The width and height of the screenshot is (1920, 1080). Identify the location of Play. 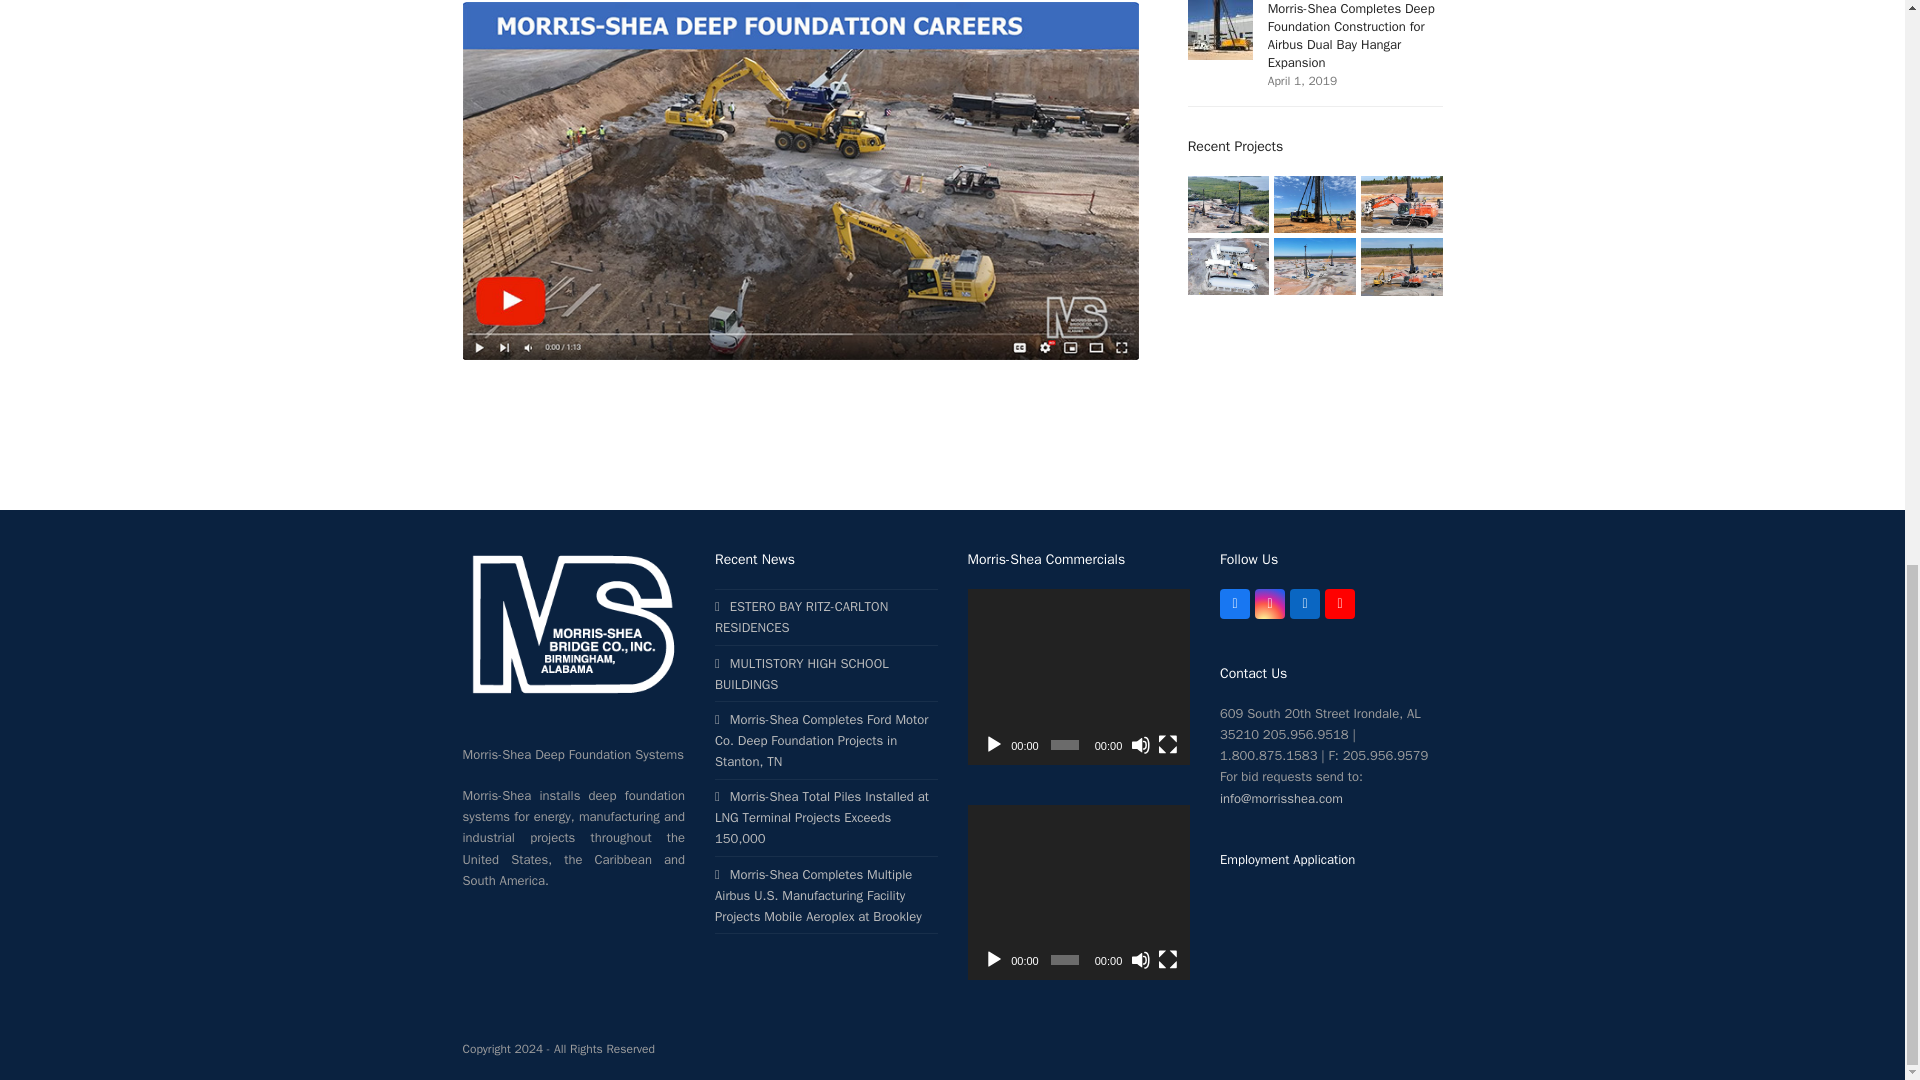
(994, 960).